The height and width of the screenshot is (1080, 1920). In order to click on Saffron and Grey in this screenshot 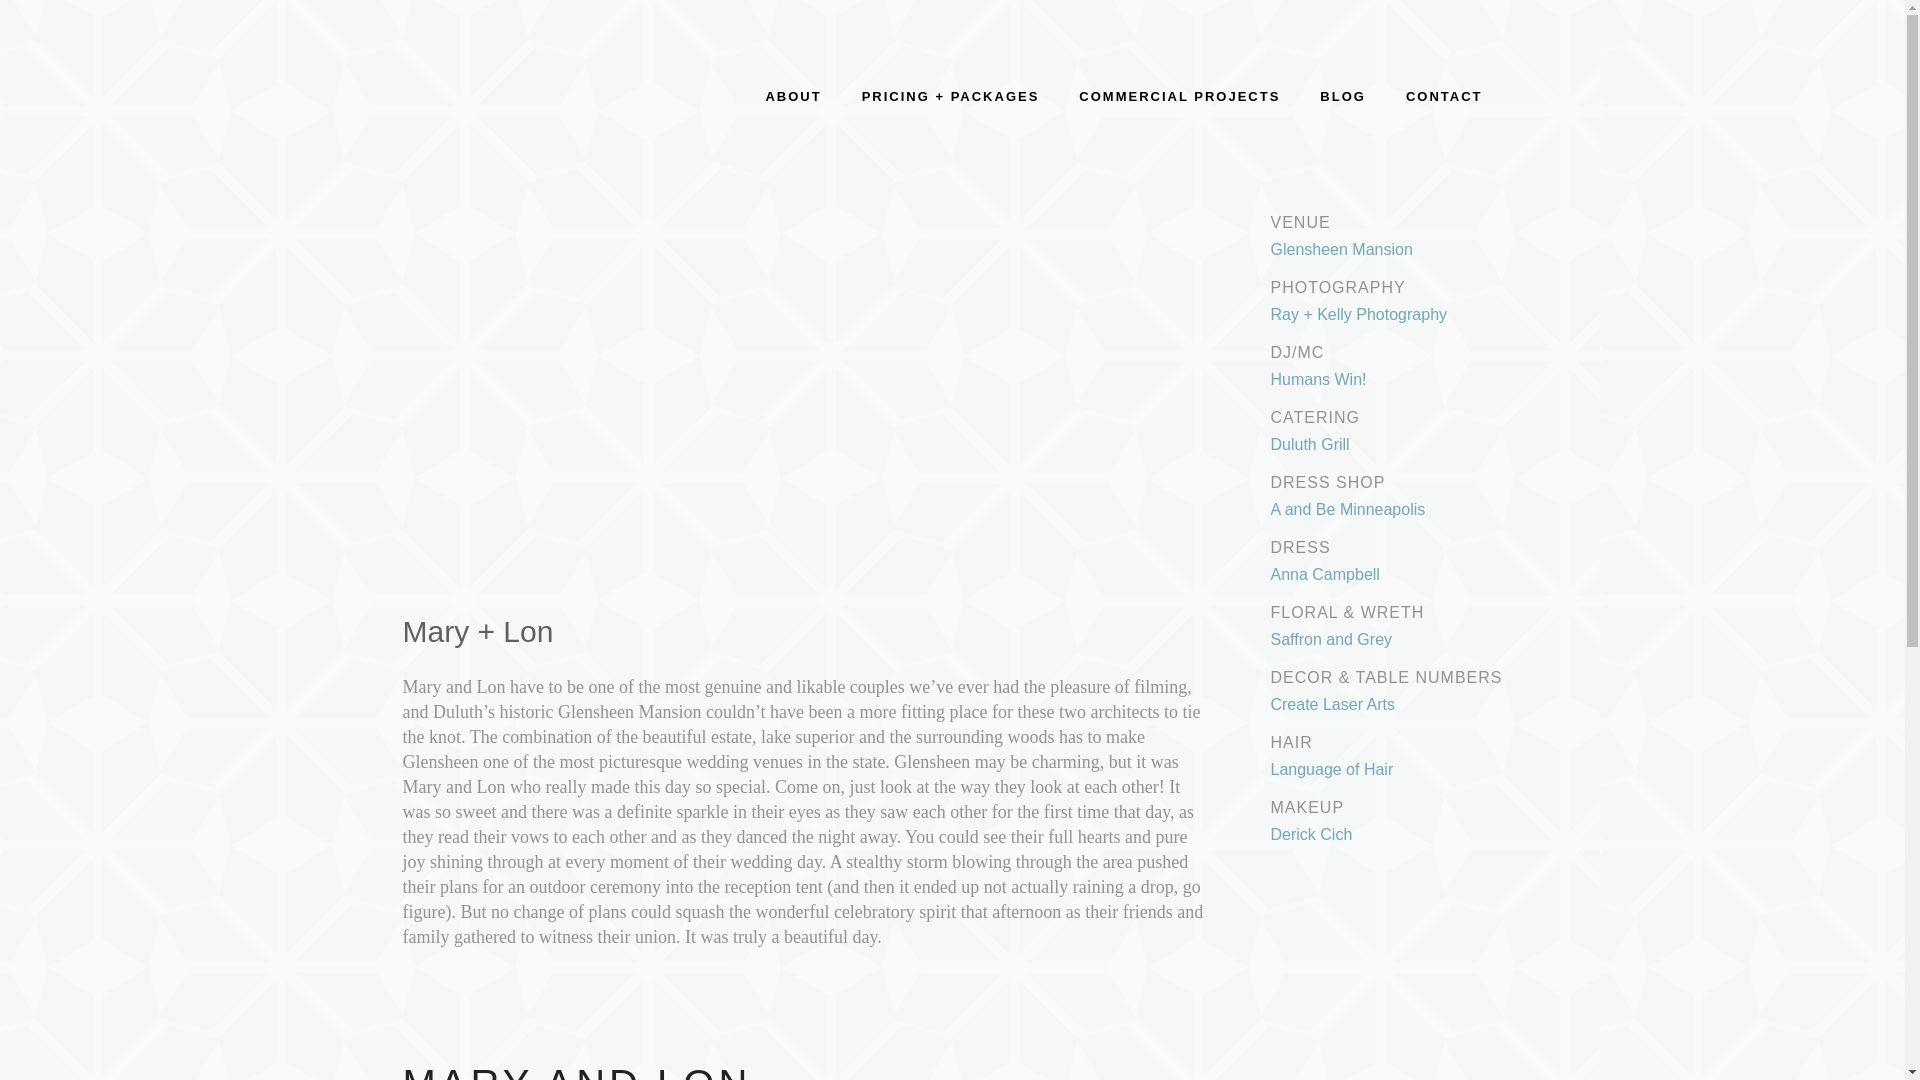, I will do `click(1330, 639)`.